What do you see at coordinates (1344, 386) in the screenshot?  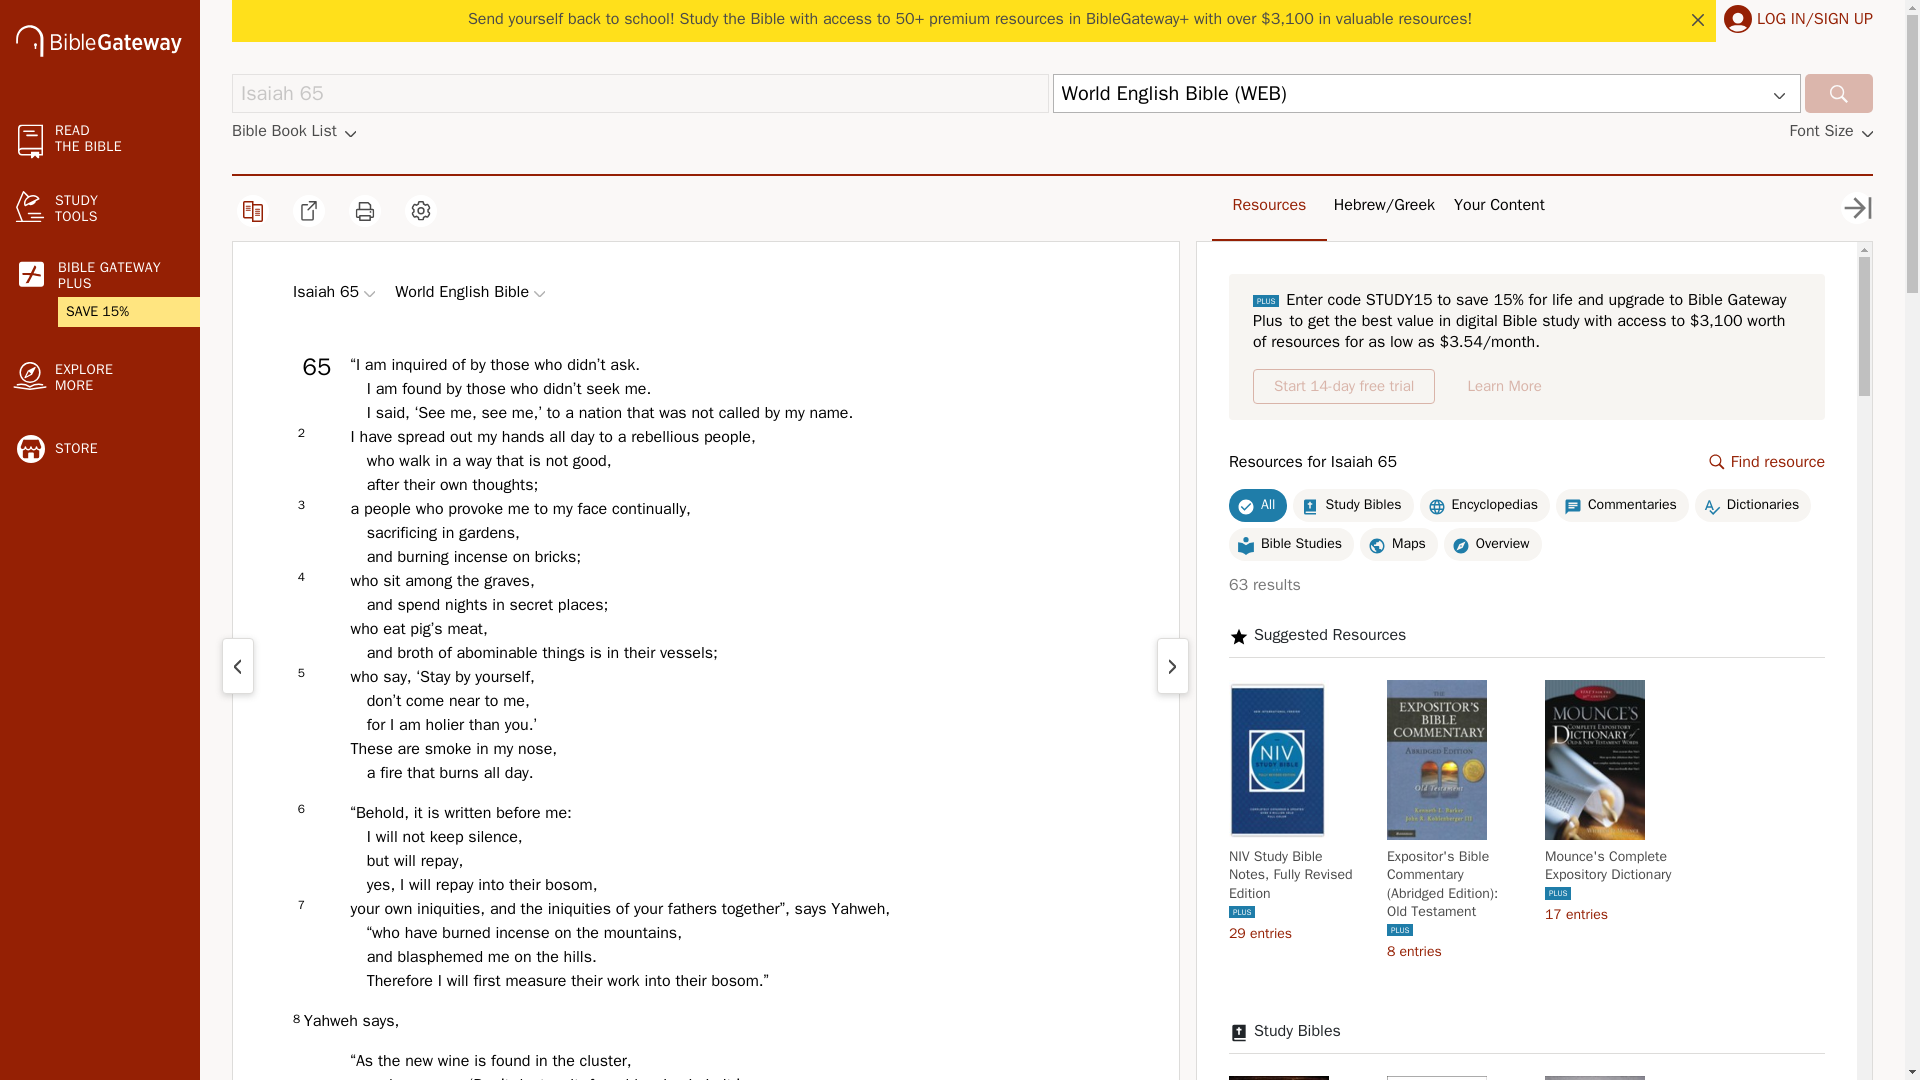 I see `Start 14-day free trial` at bounding box center [1344, 386].